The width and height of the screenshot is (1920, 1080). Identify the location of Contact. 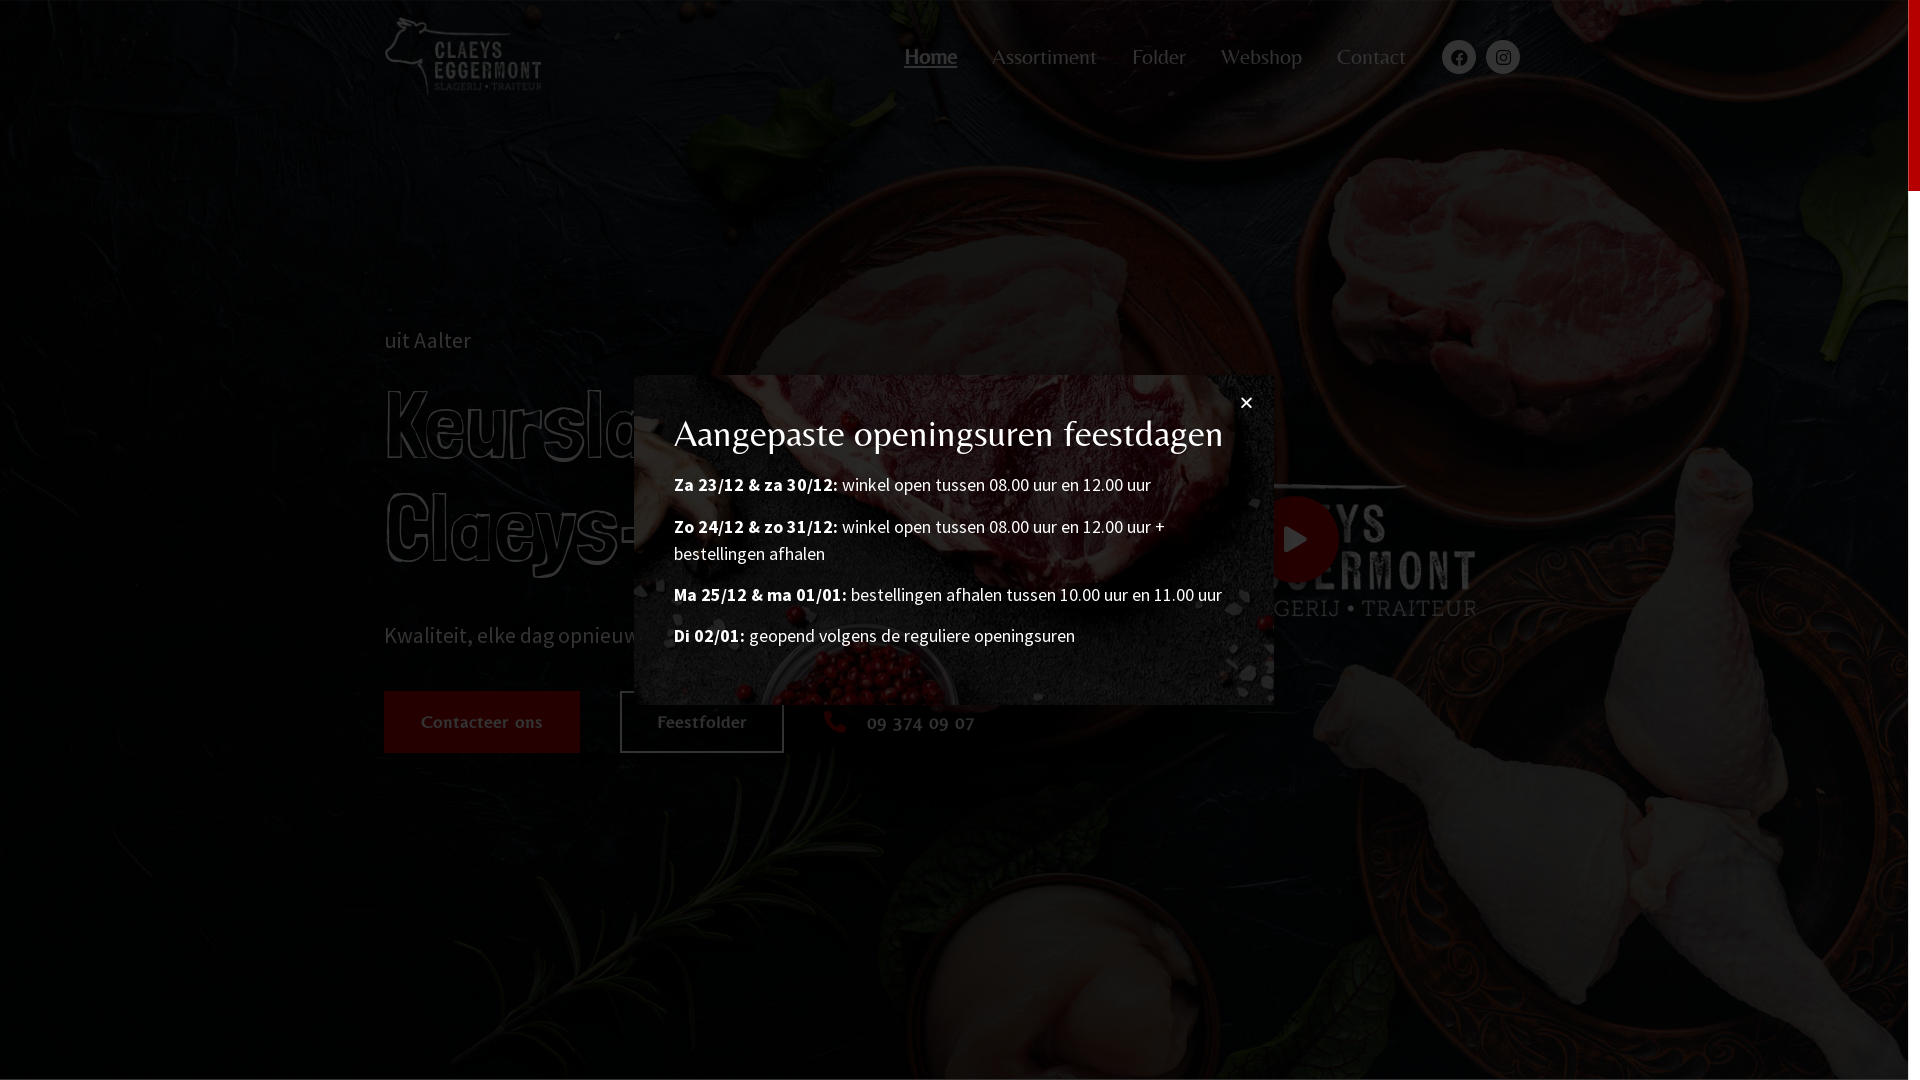
(1354, 57).